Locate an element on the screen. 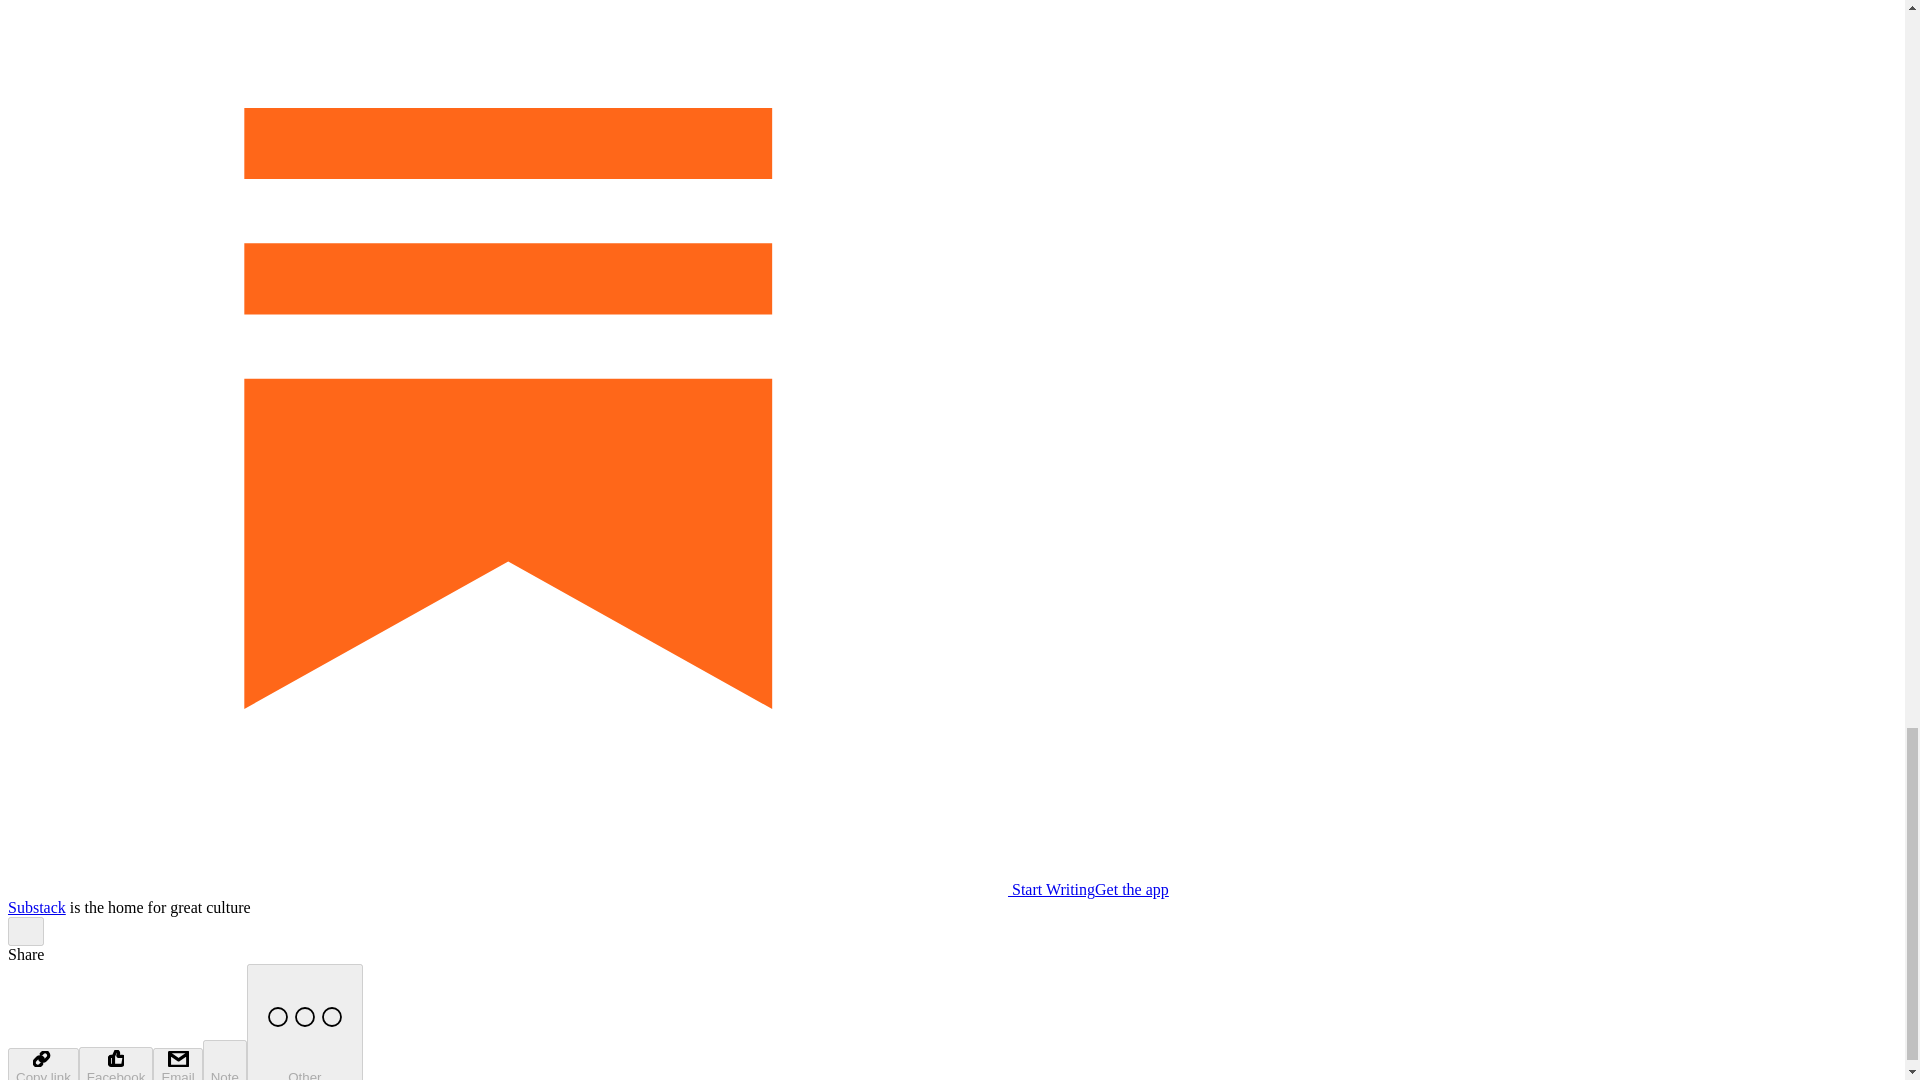 This screenshot has width=1920, height=1080. Get the app is located at coordinates (1132, 889).